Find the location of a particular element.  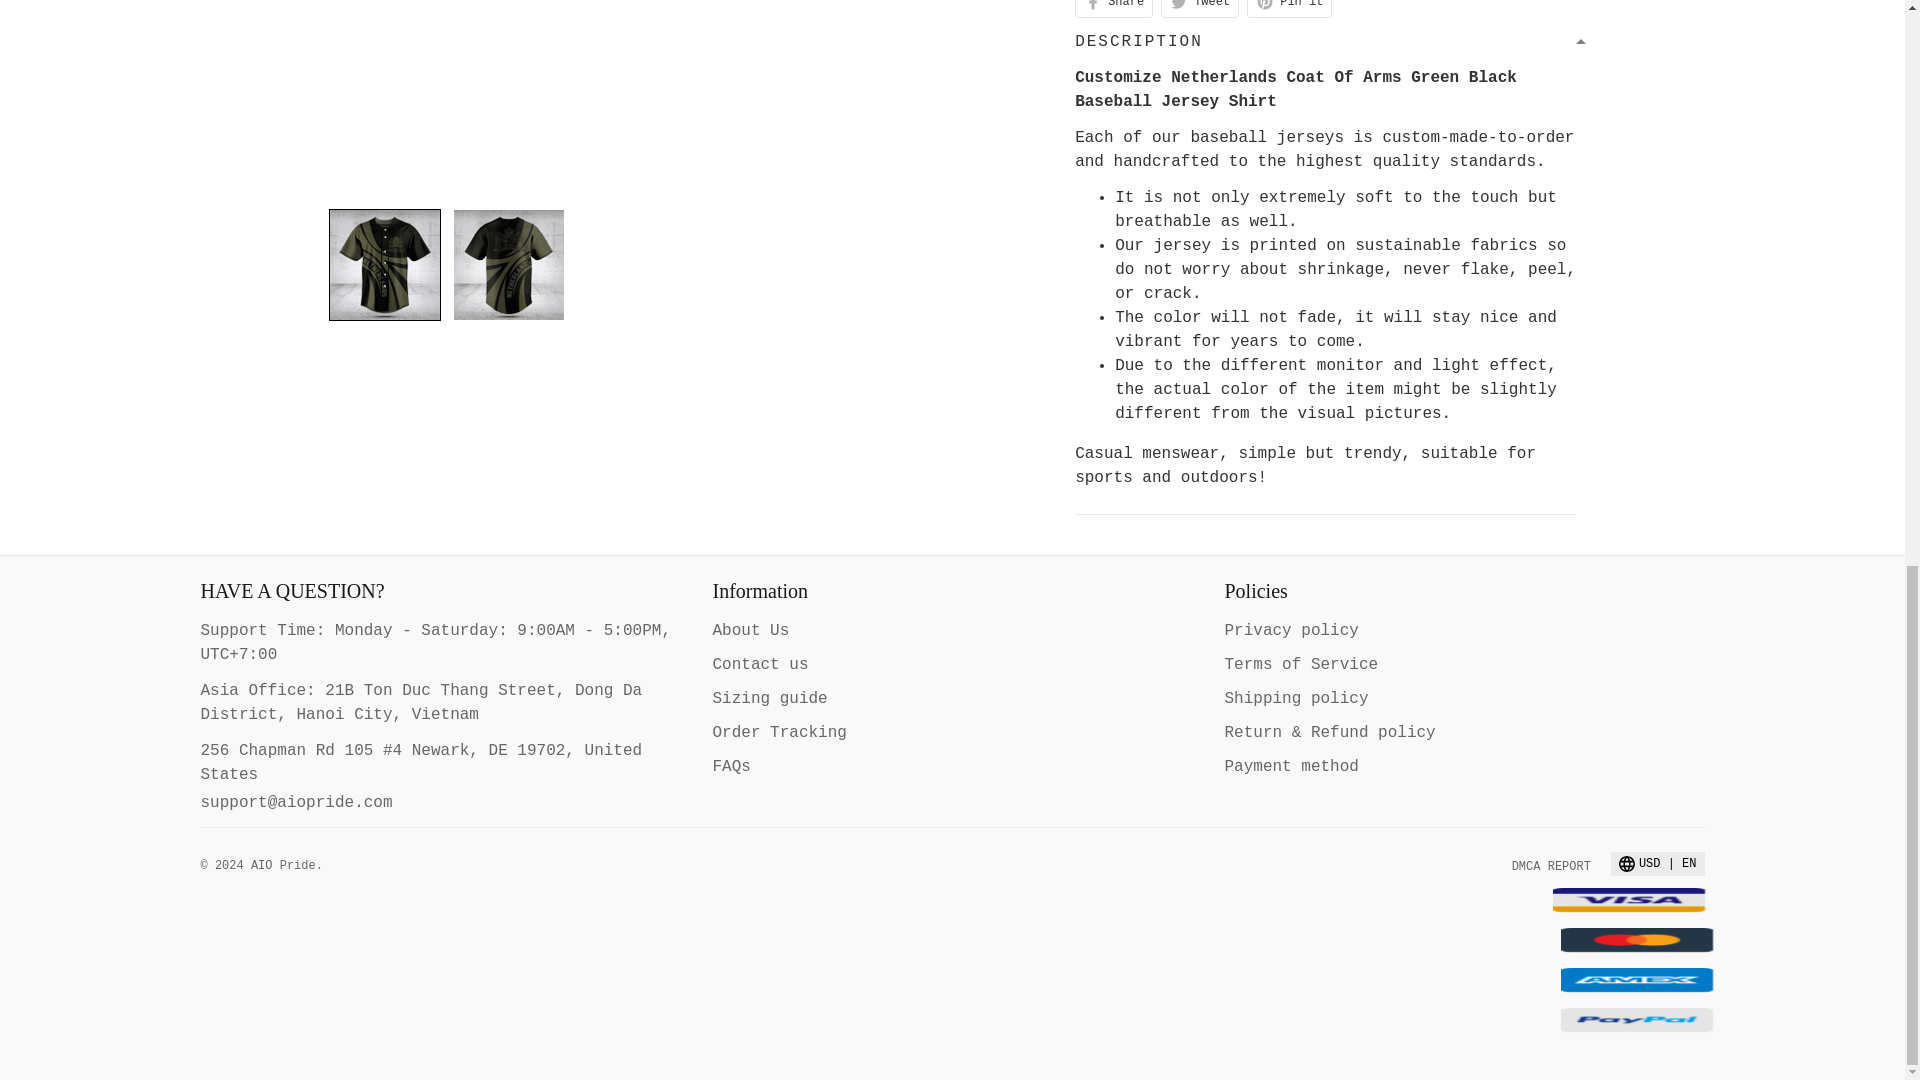

Pin on Pinterest is located at coordinates (1289, 9).